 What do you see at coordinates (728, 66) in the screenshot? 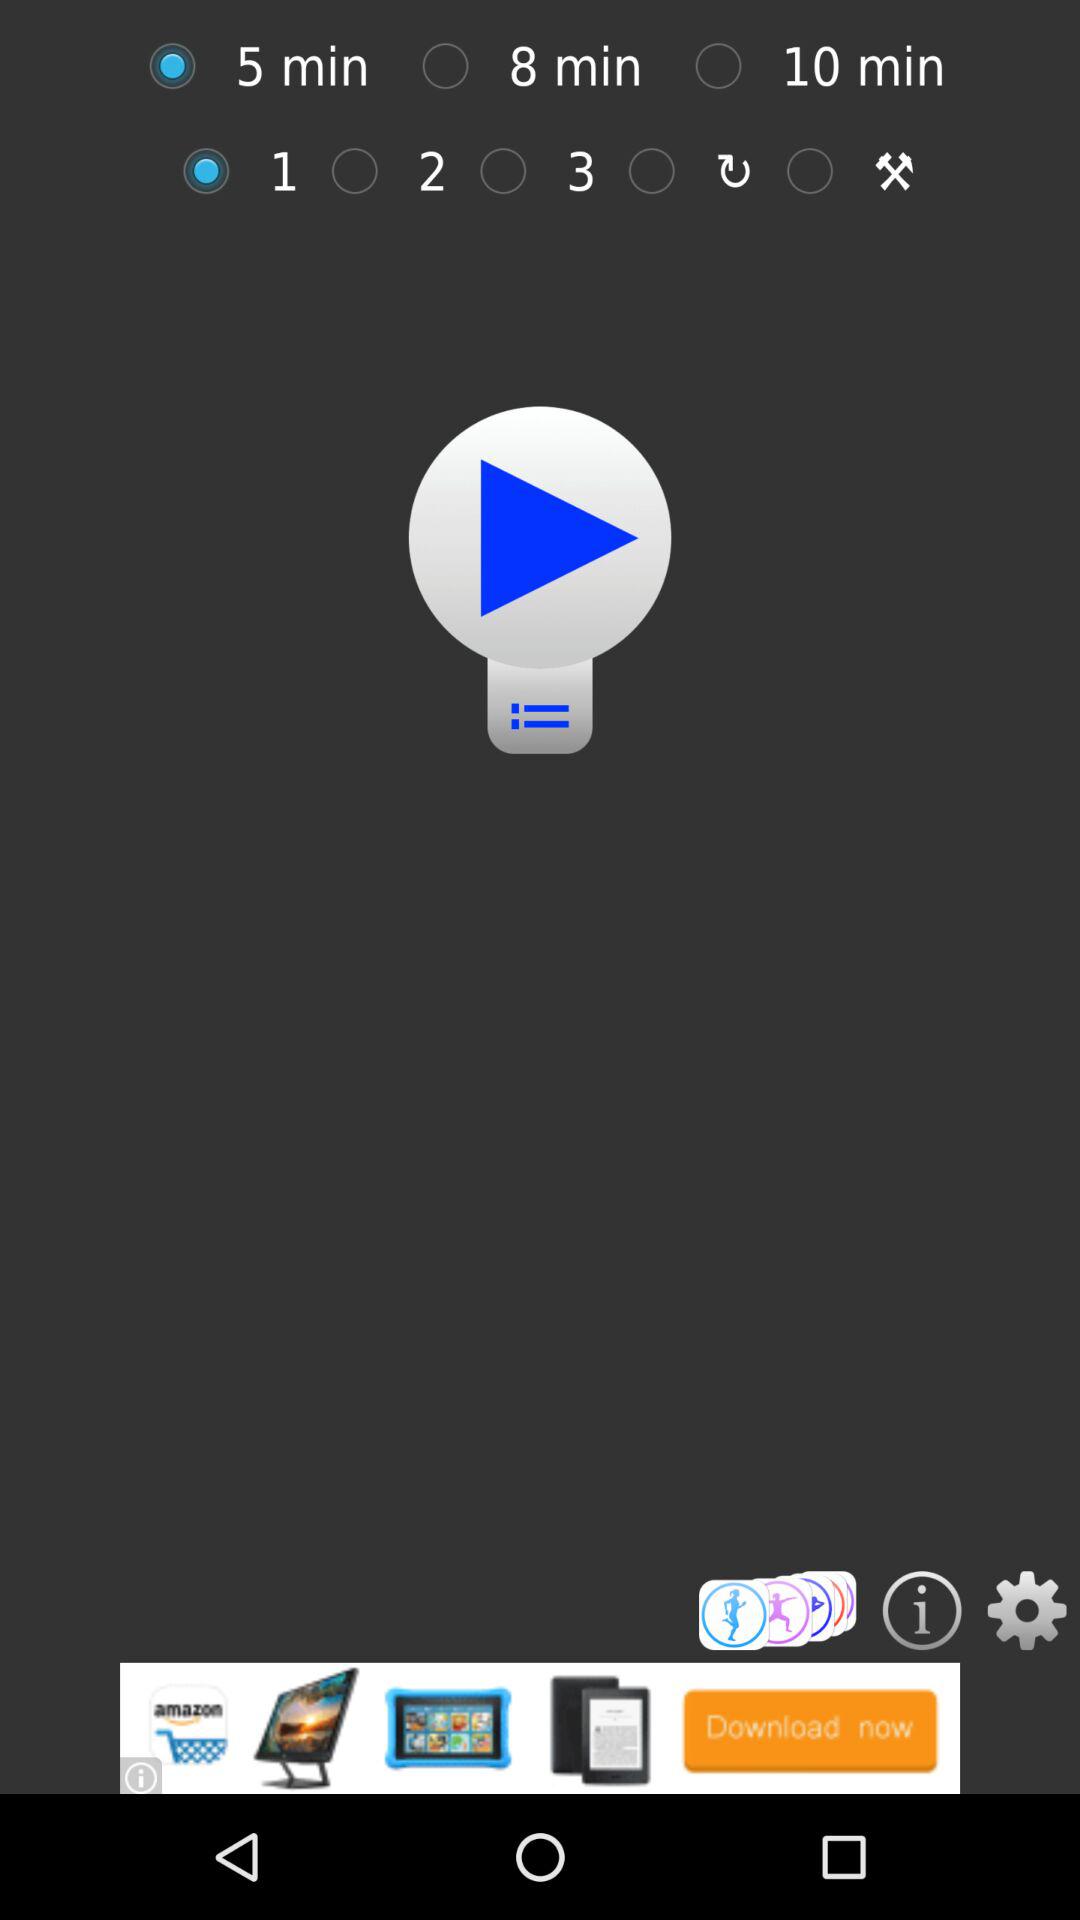
I see `toggle 10 min` at bounding box center [728, 66].